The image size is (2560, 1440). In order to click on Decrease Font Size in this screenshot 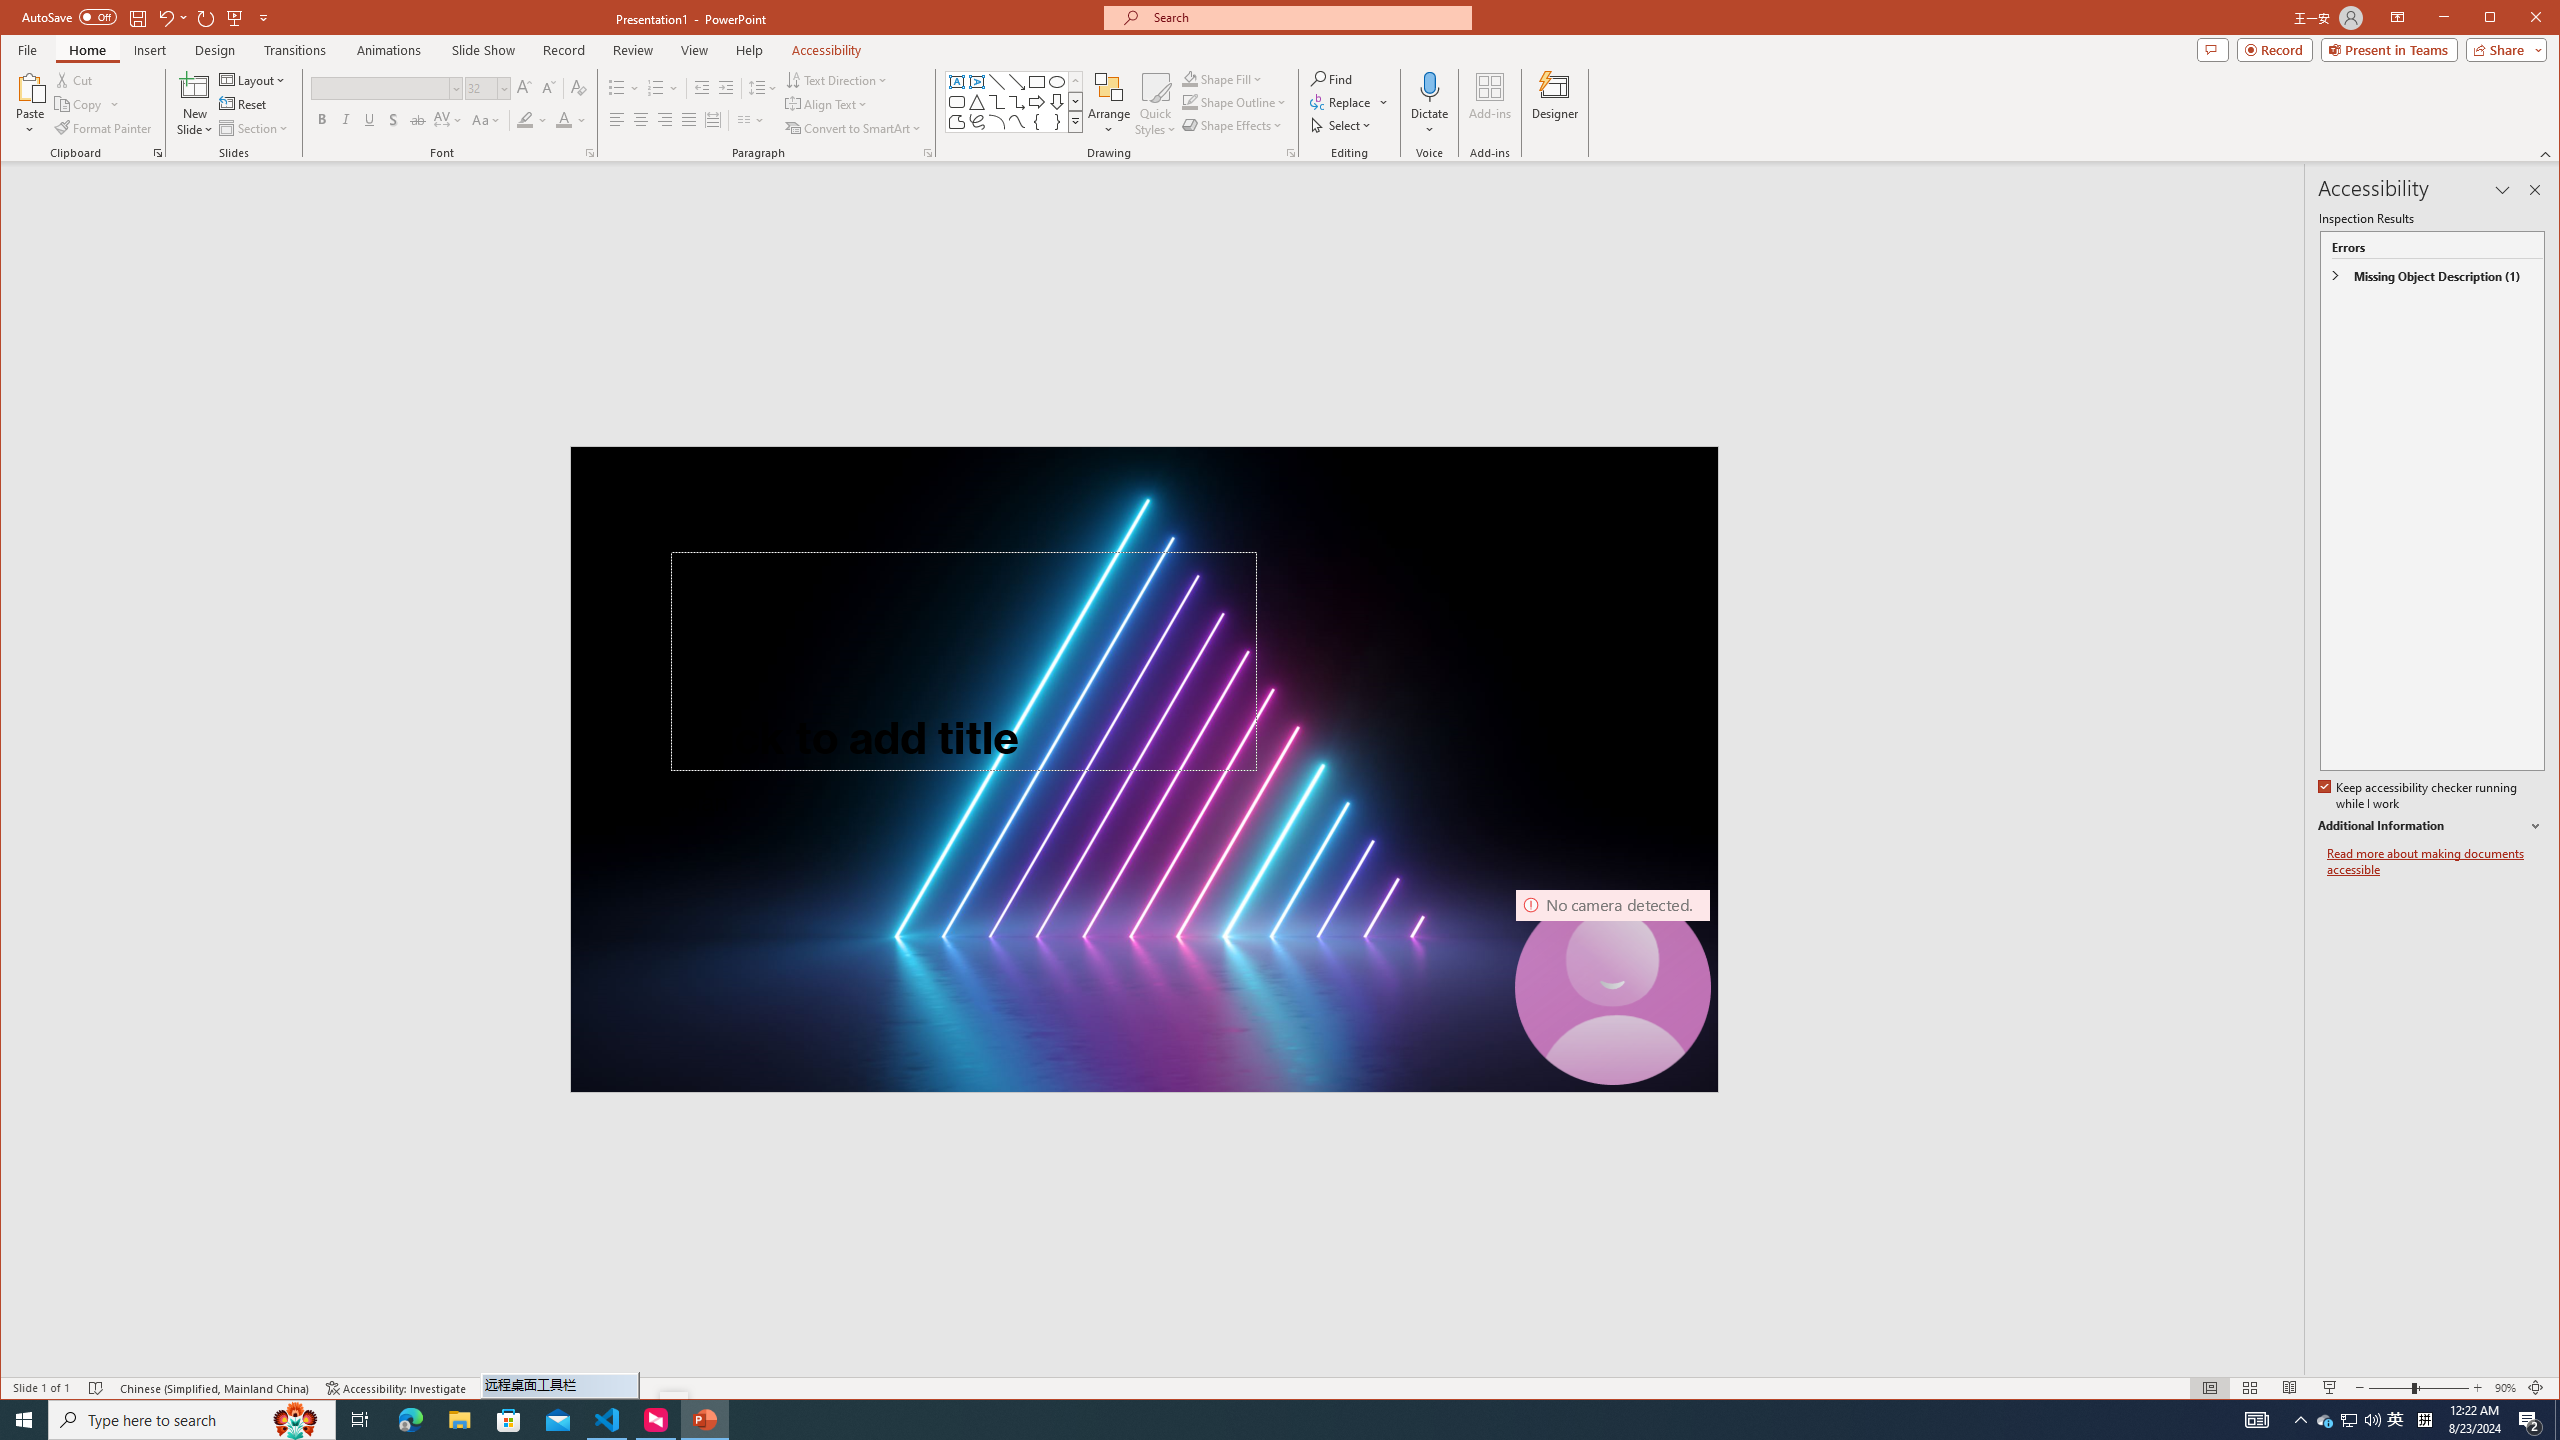, I will do `click(548, 88)`.